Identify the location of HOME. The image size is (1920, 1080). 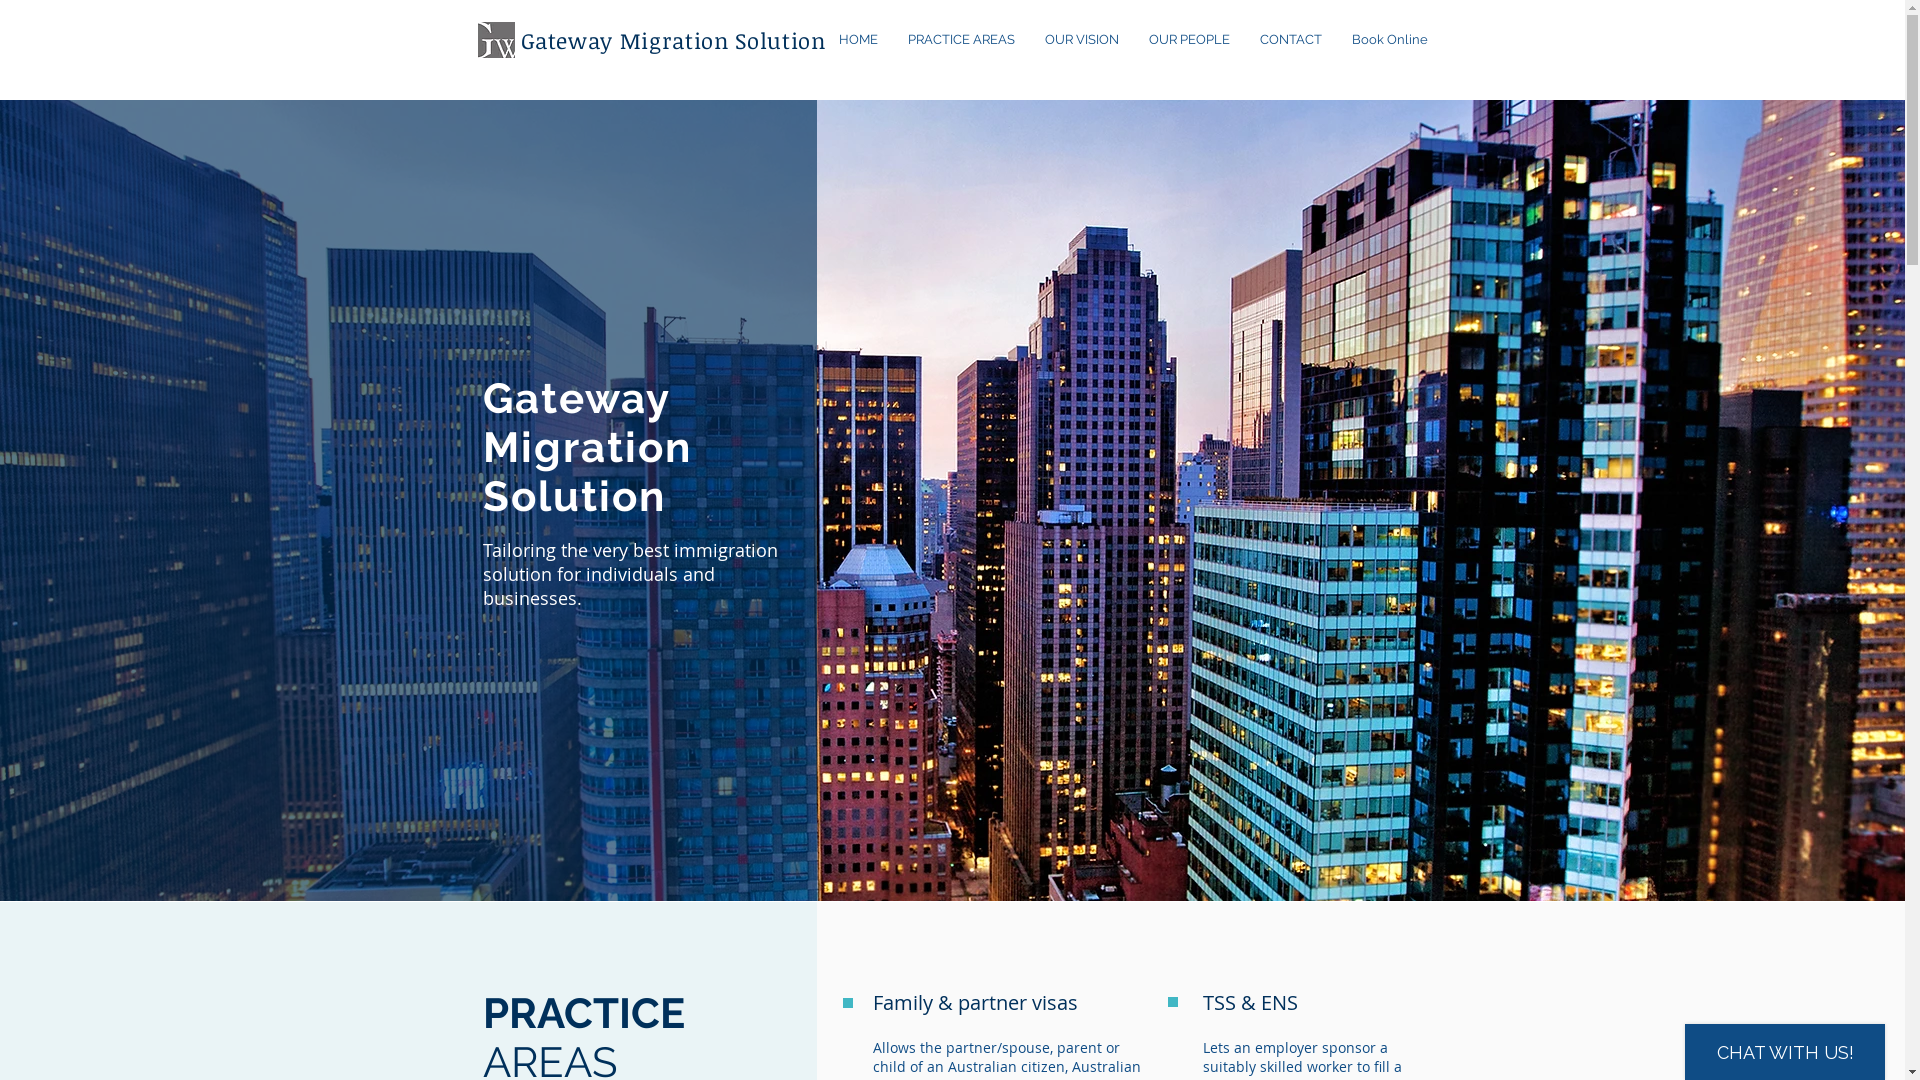
(858, 40).